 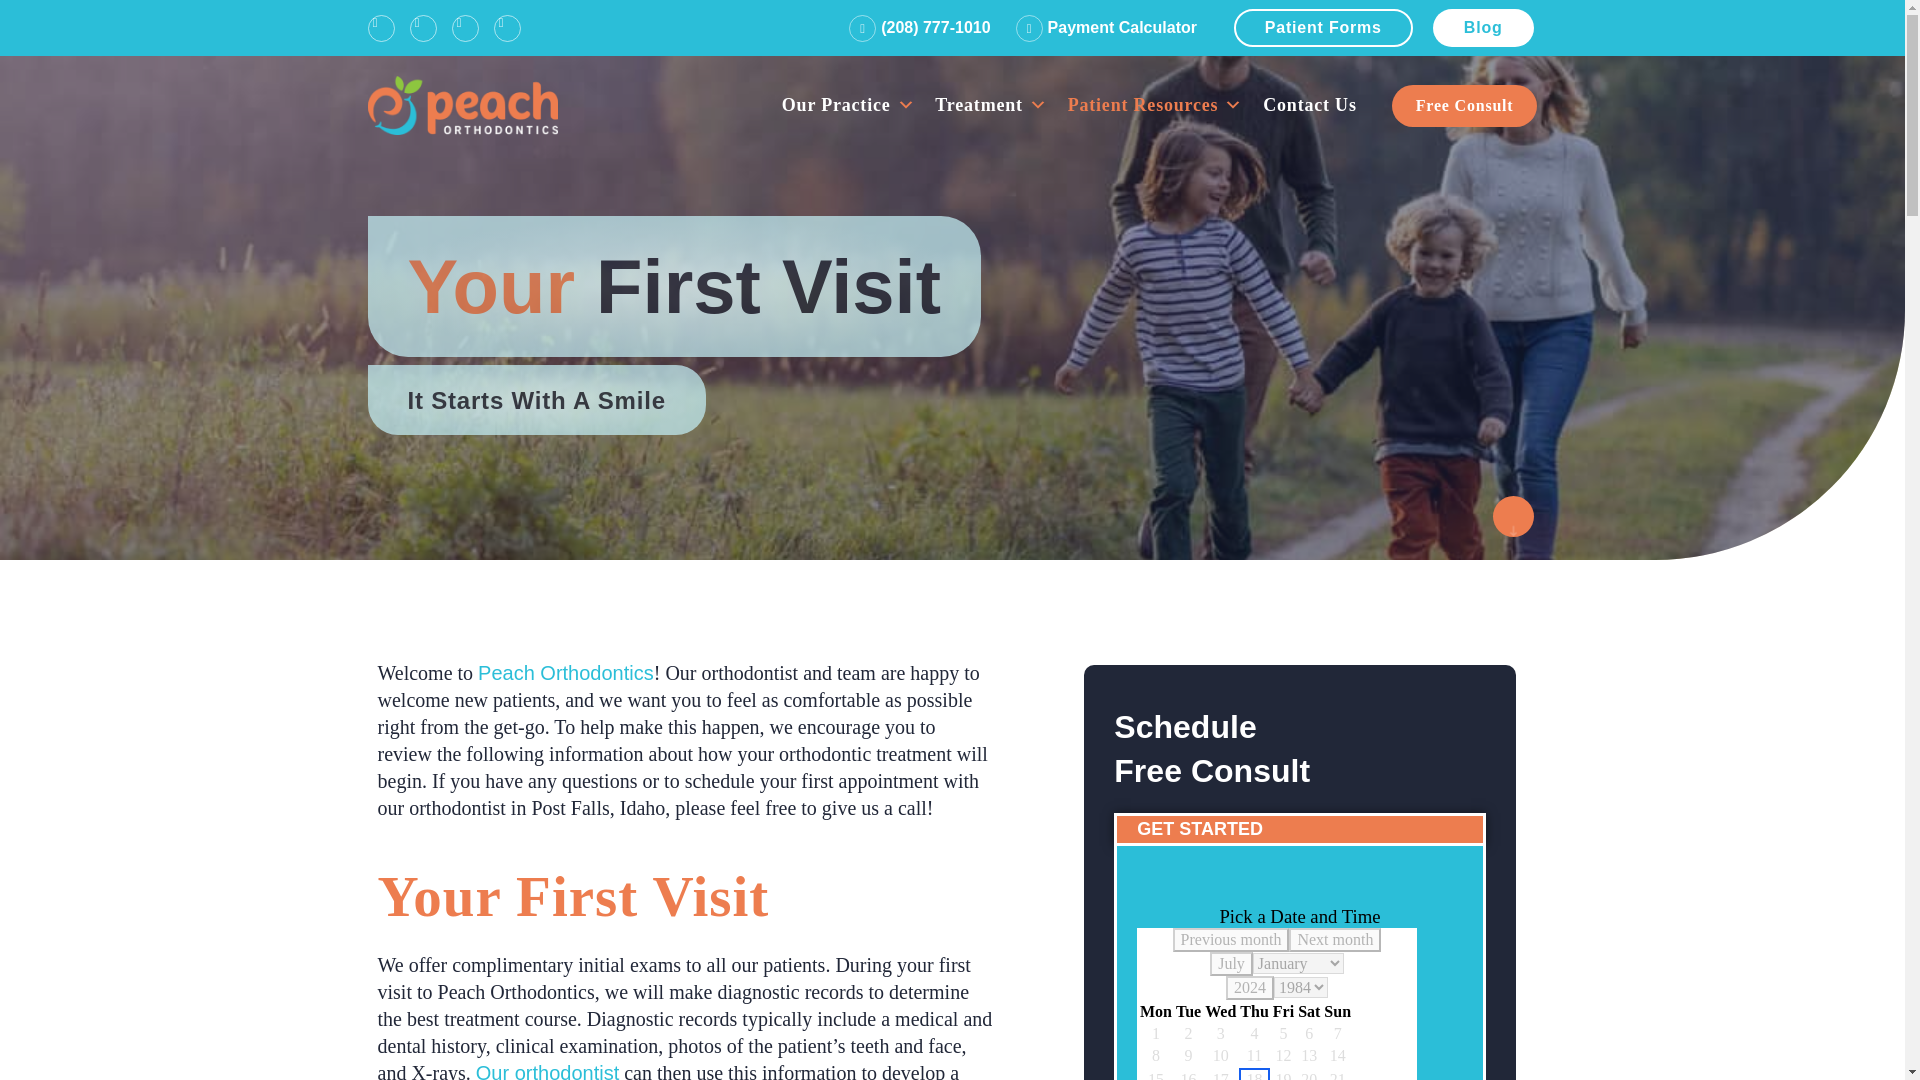 I want to click on Payment Calculator, so click(x=1106, y=28).